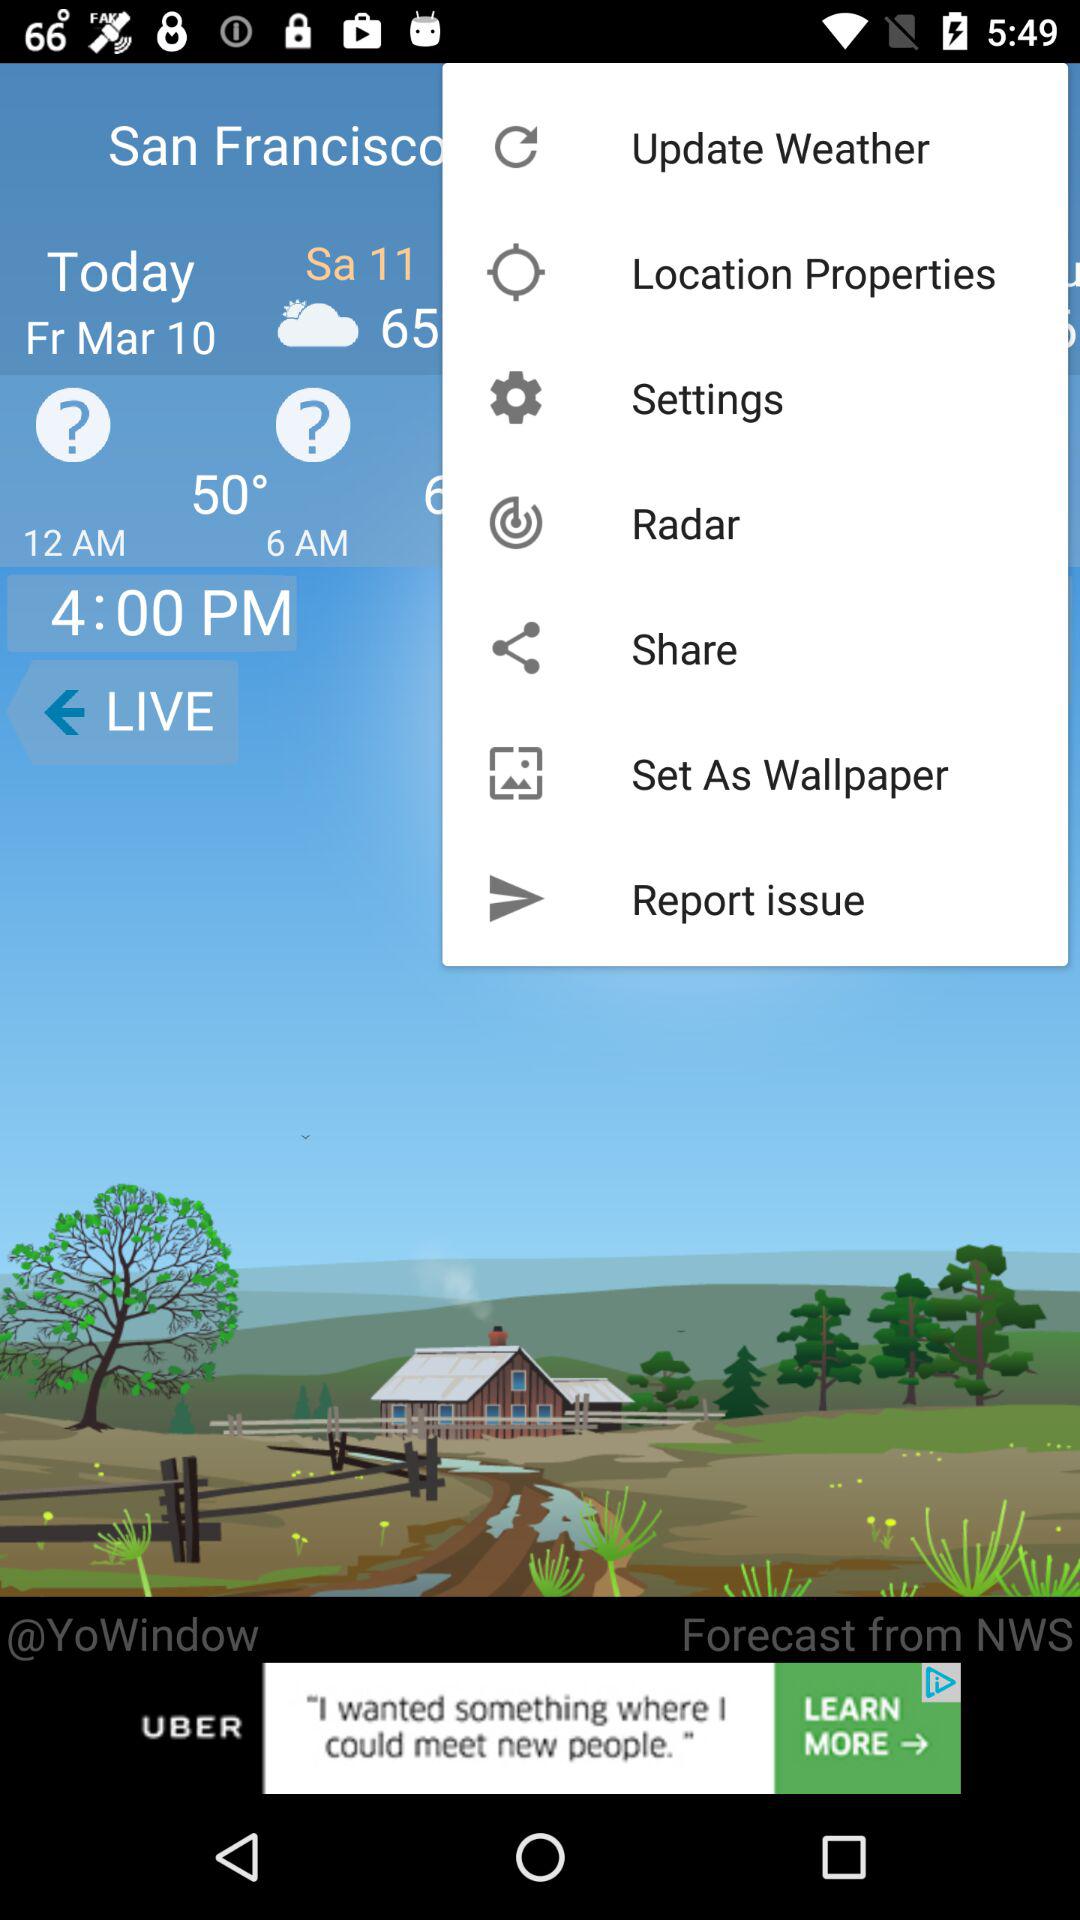 Image resolution: width=1080 pixels, height=1920 pixels. Describe the element at coordinates (780, 146) in the screenshot. I see `scroll to the update weather` at that location.